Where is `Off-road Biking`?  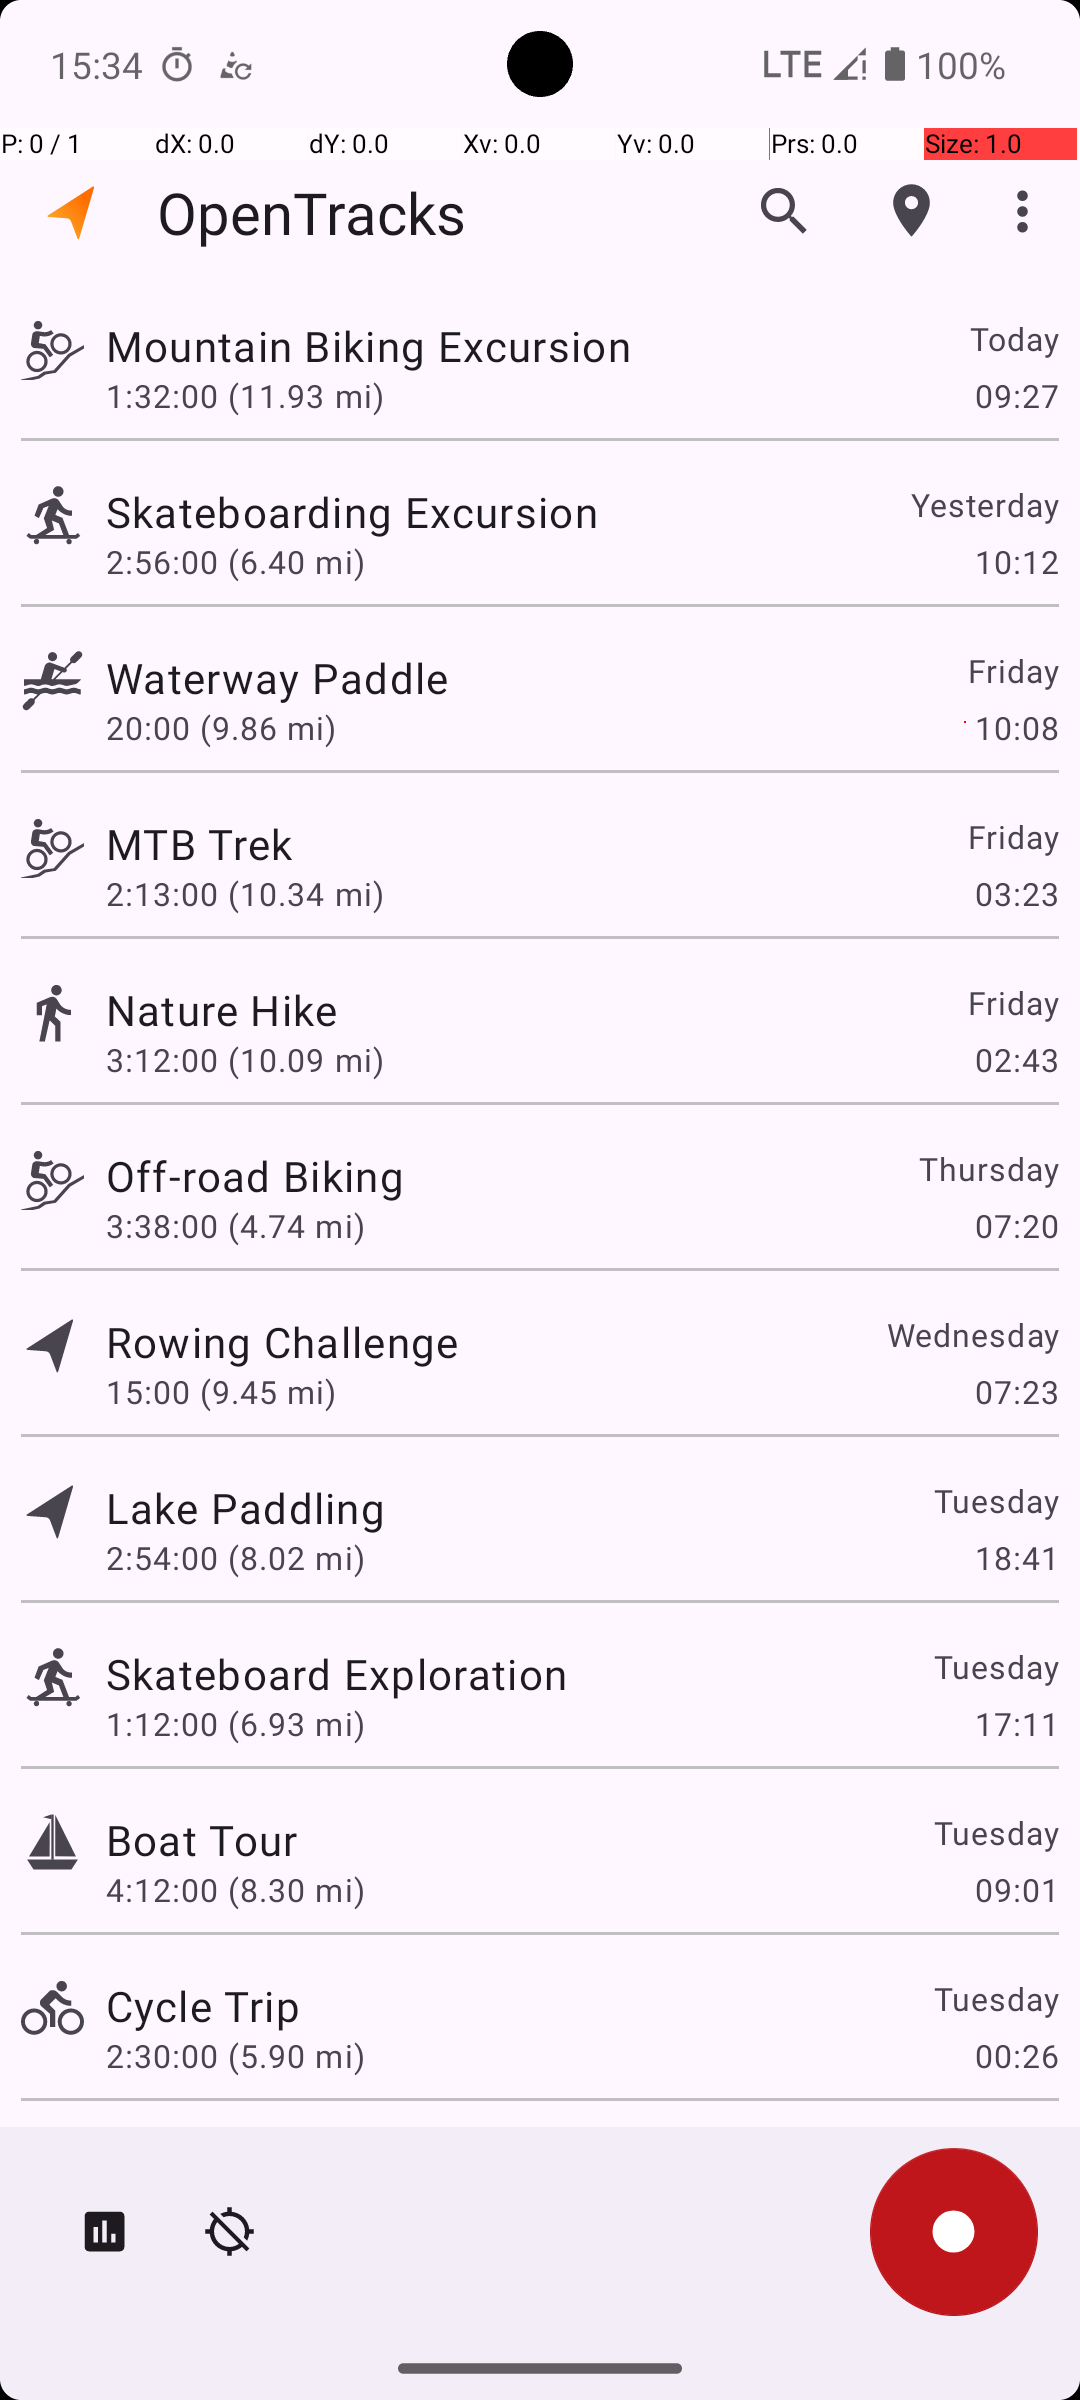 Off-road Biking is located at coordinates (255, 1176).